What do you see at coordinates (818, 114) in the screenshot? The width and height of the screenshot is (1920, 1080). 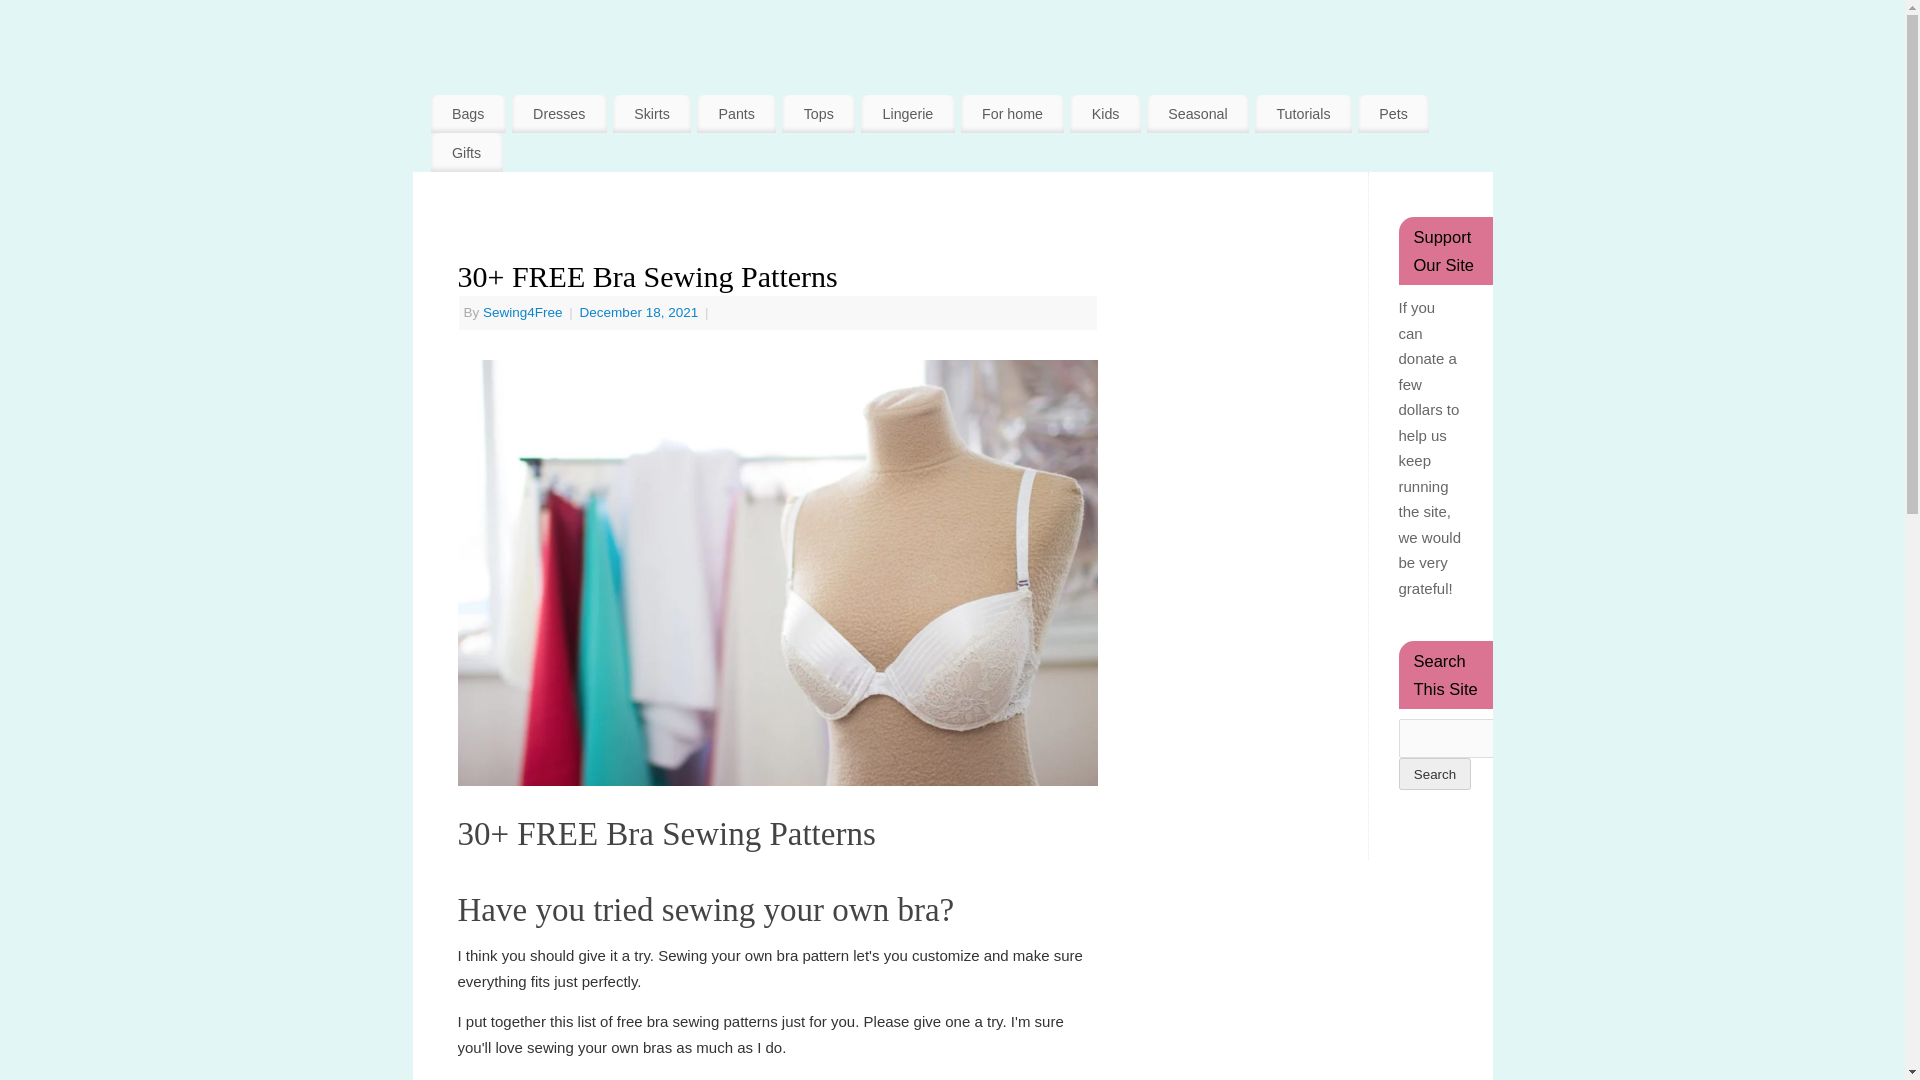 I see `Tops` at bounding box center [818, 114].